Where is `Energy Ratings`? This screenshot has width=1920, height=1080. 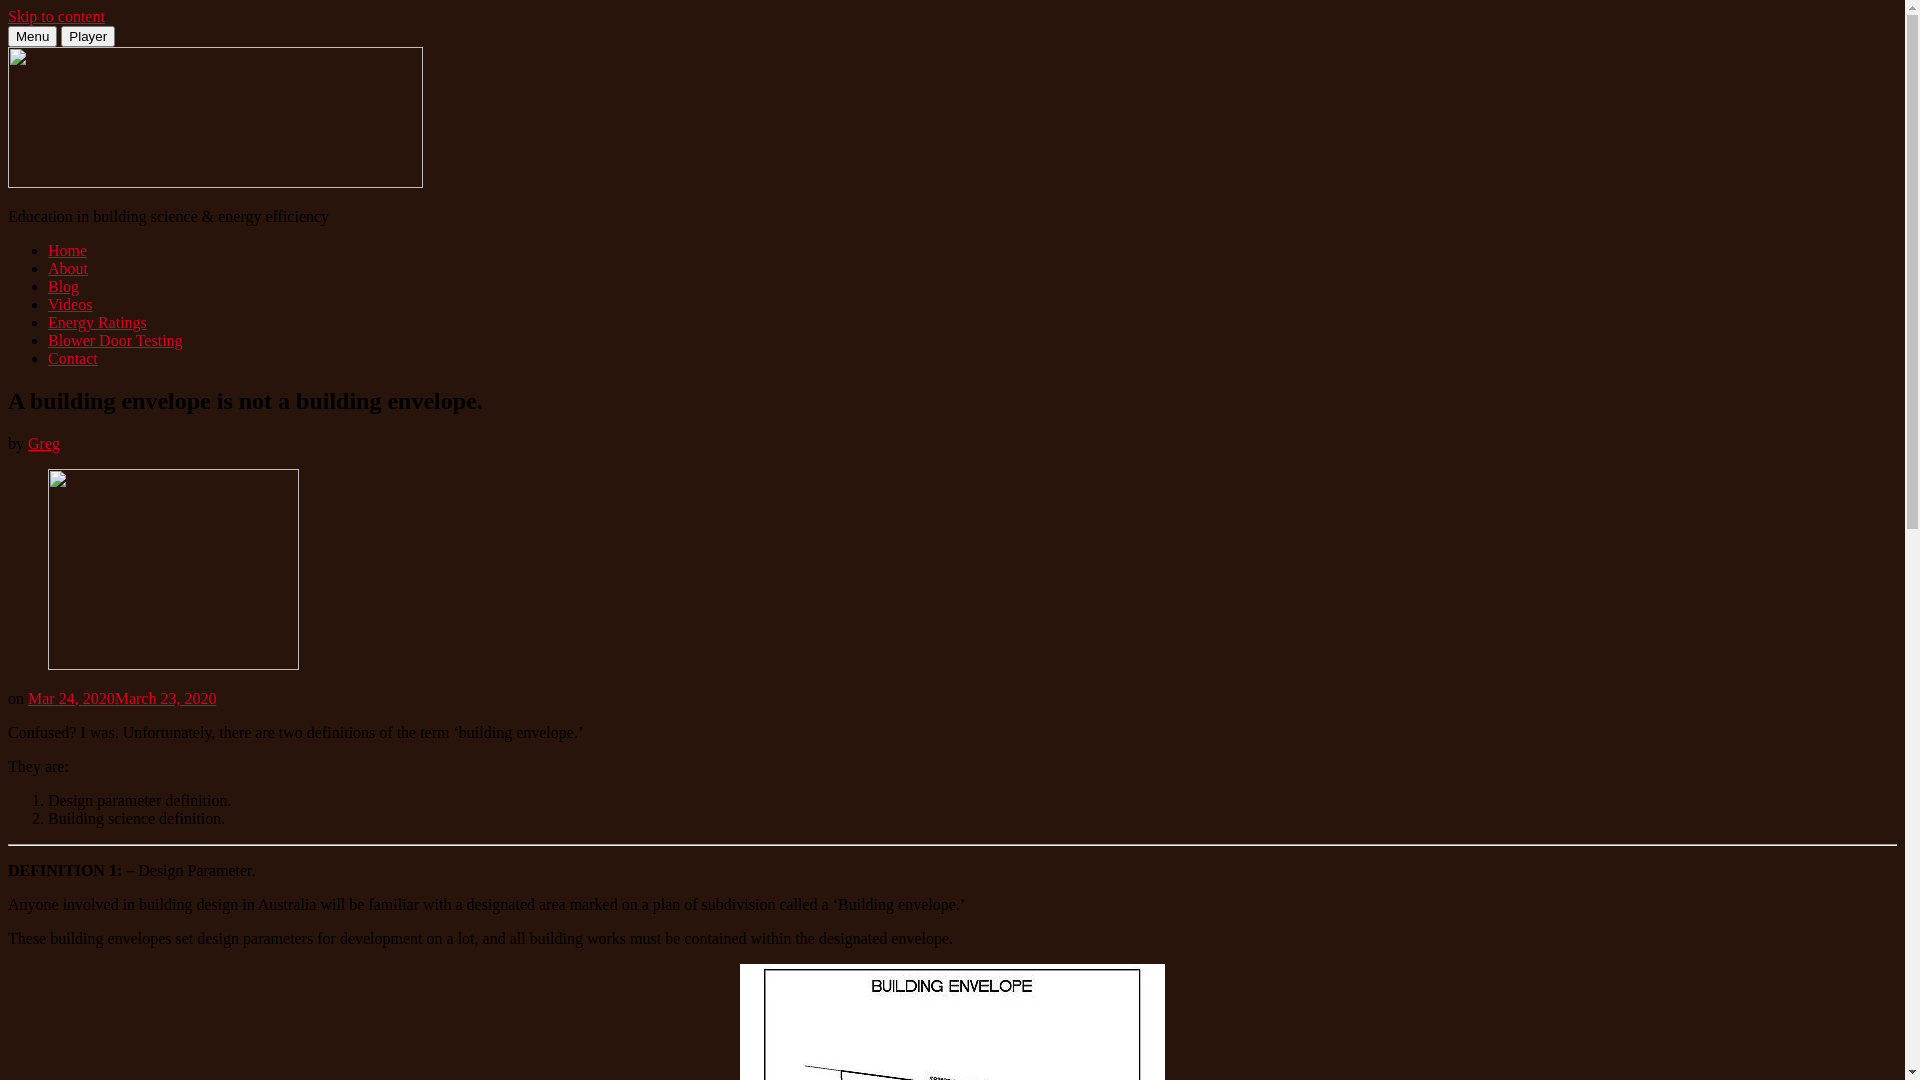
Energy Ratings is located at coordinates (98, 322).